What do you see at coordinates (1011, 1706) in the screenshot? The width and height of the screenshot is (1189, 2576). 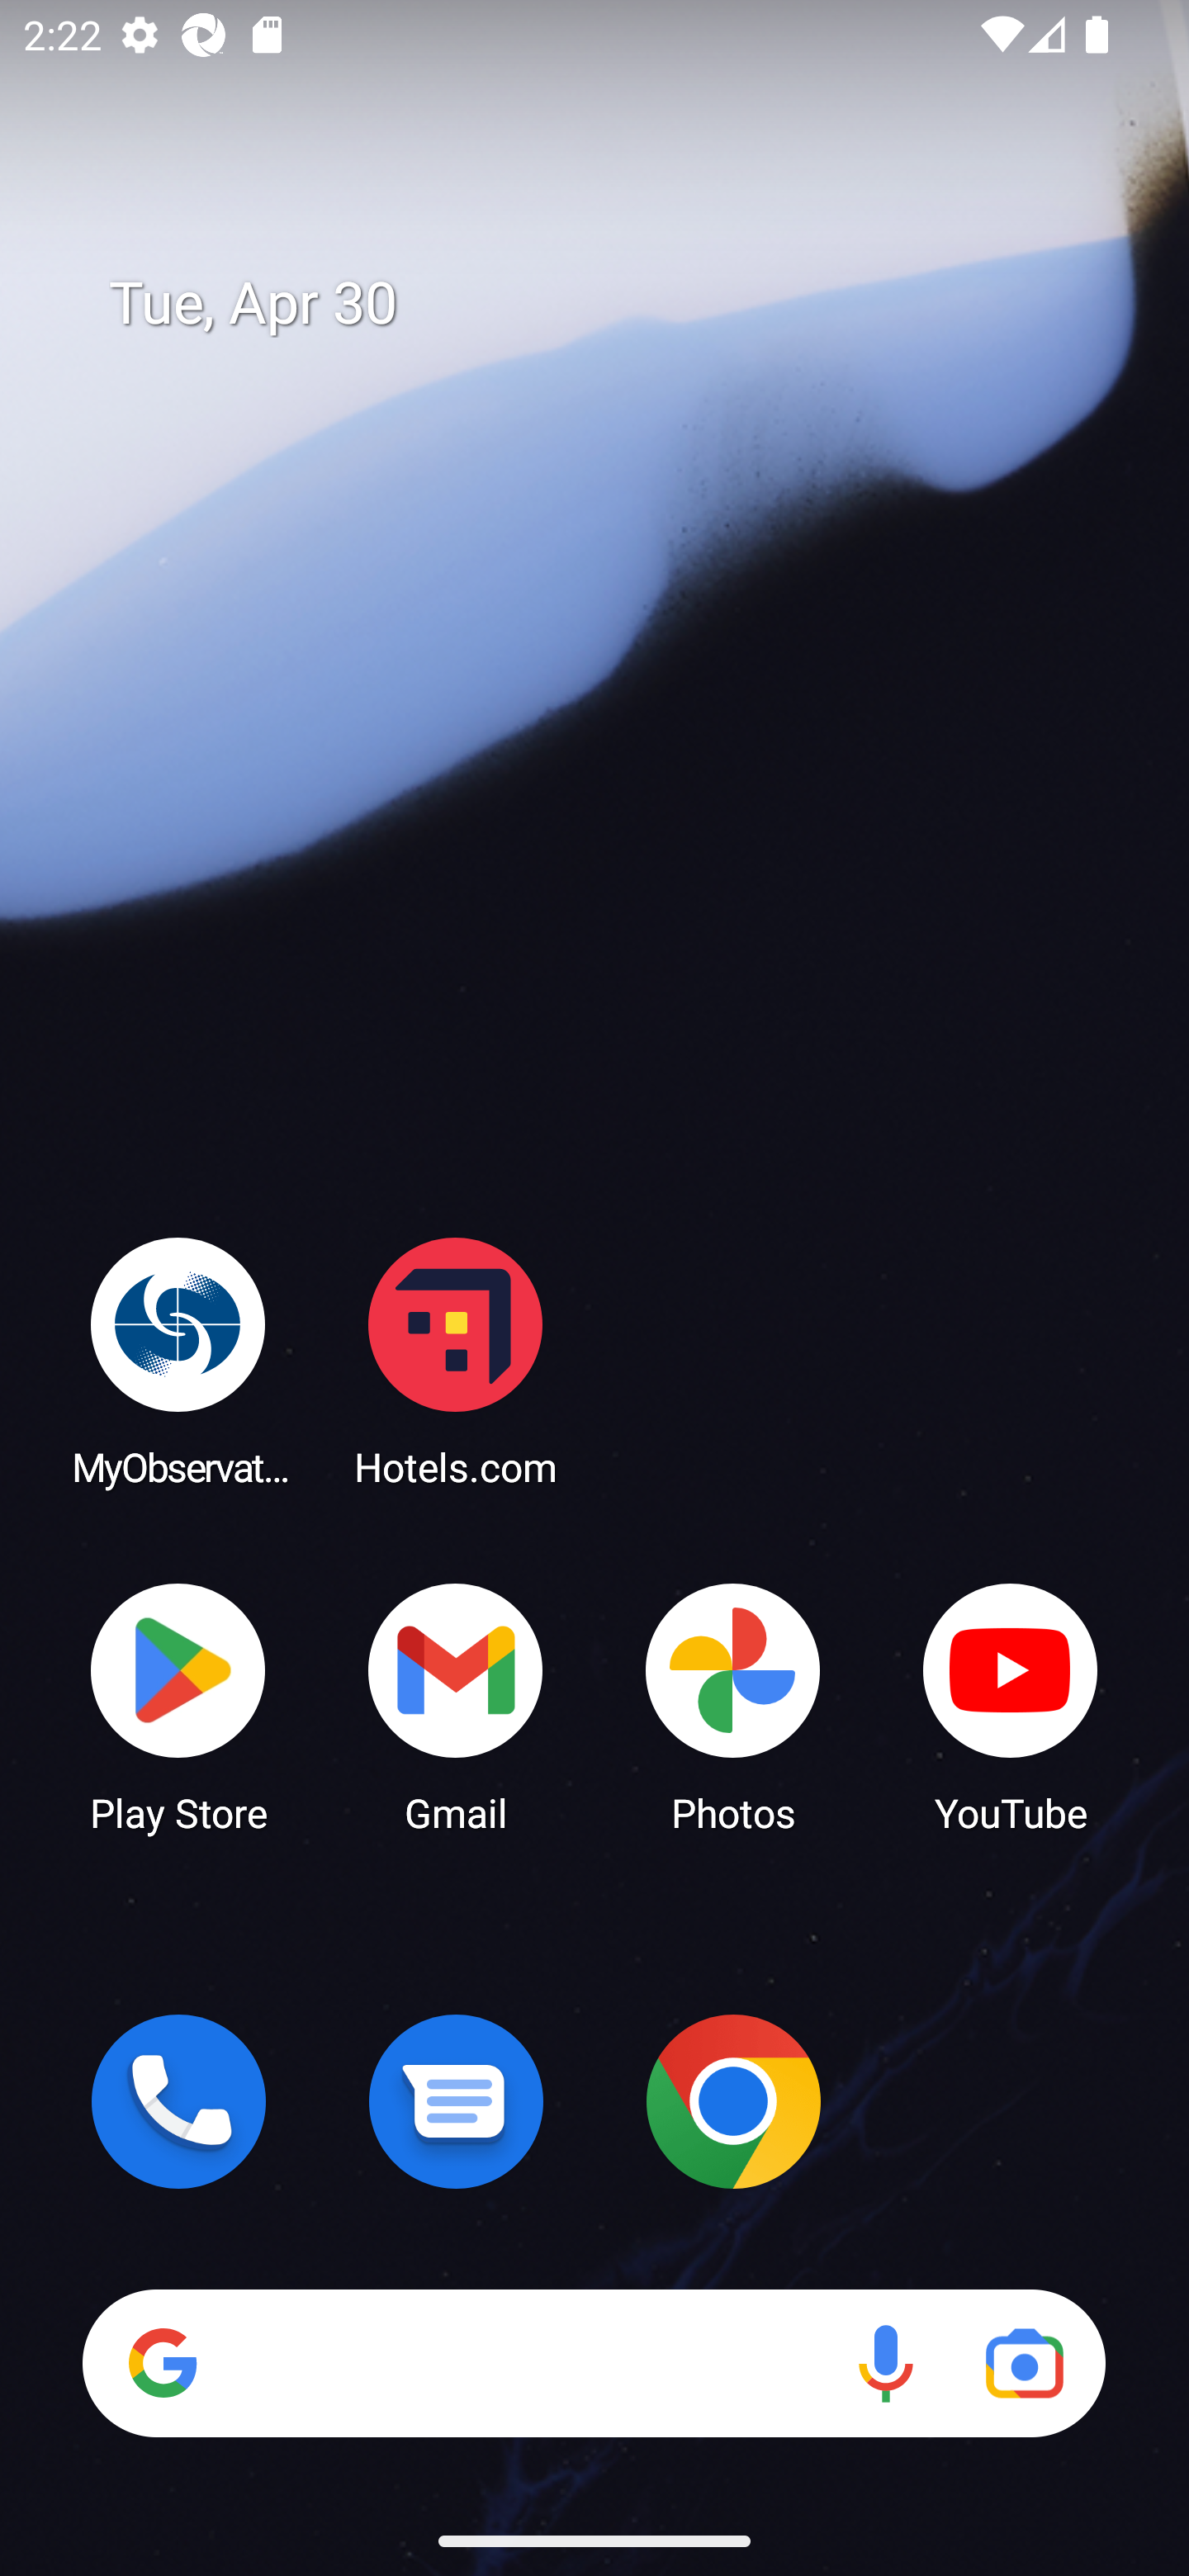 I see `YouTube` at bounding box center [1011, 1706].